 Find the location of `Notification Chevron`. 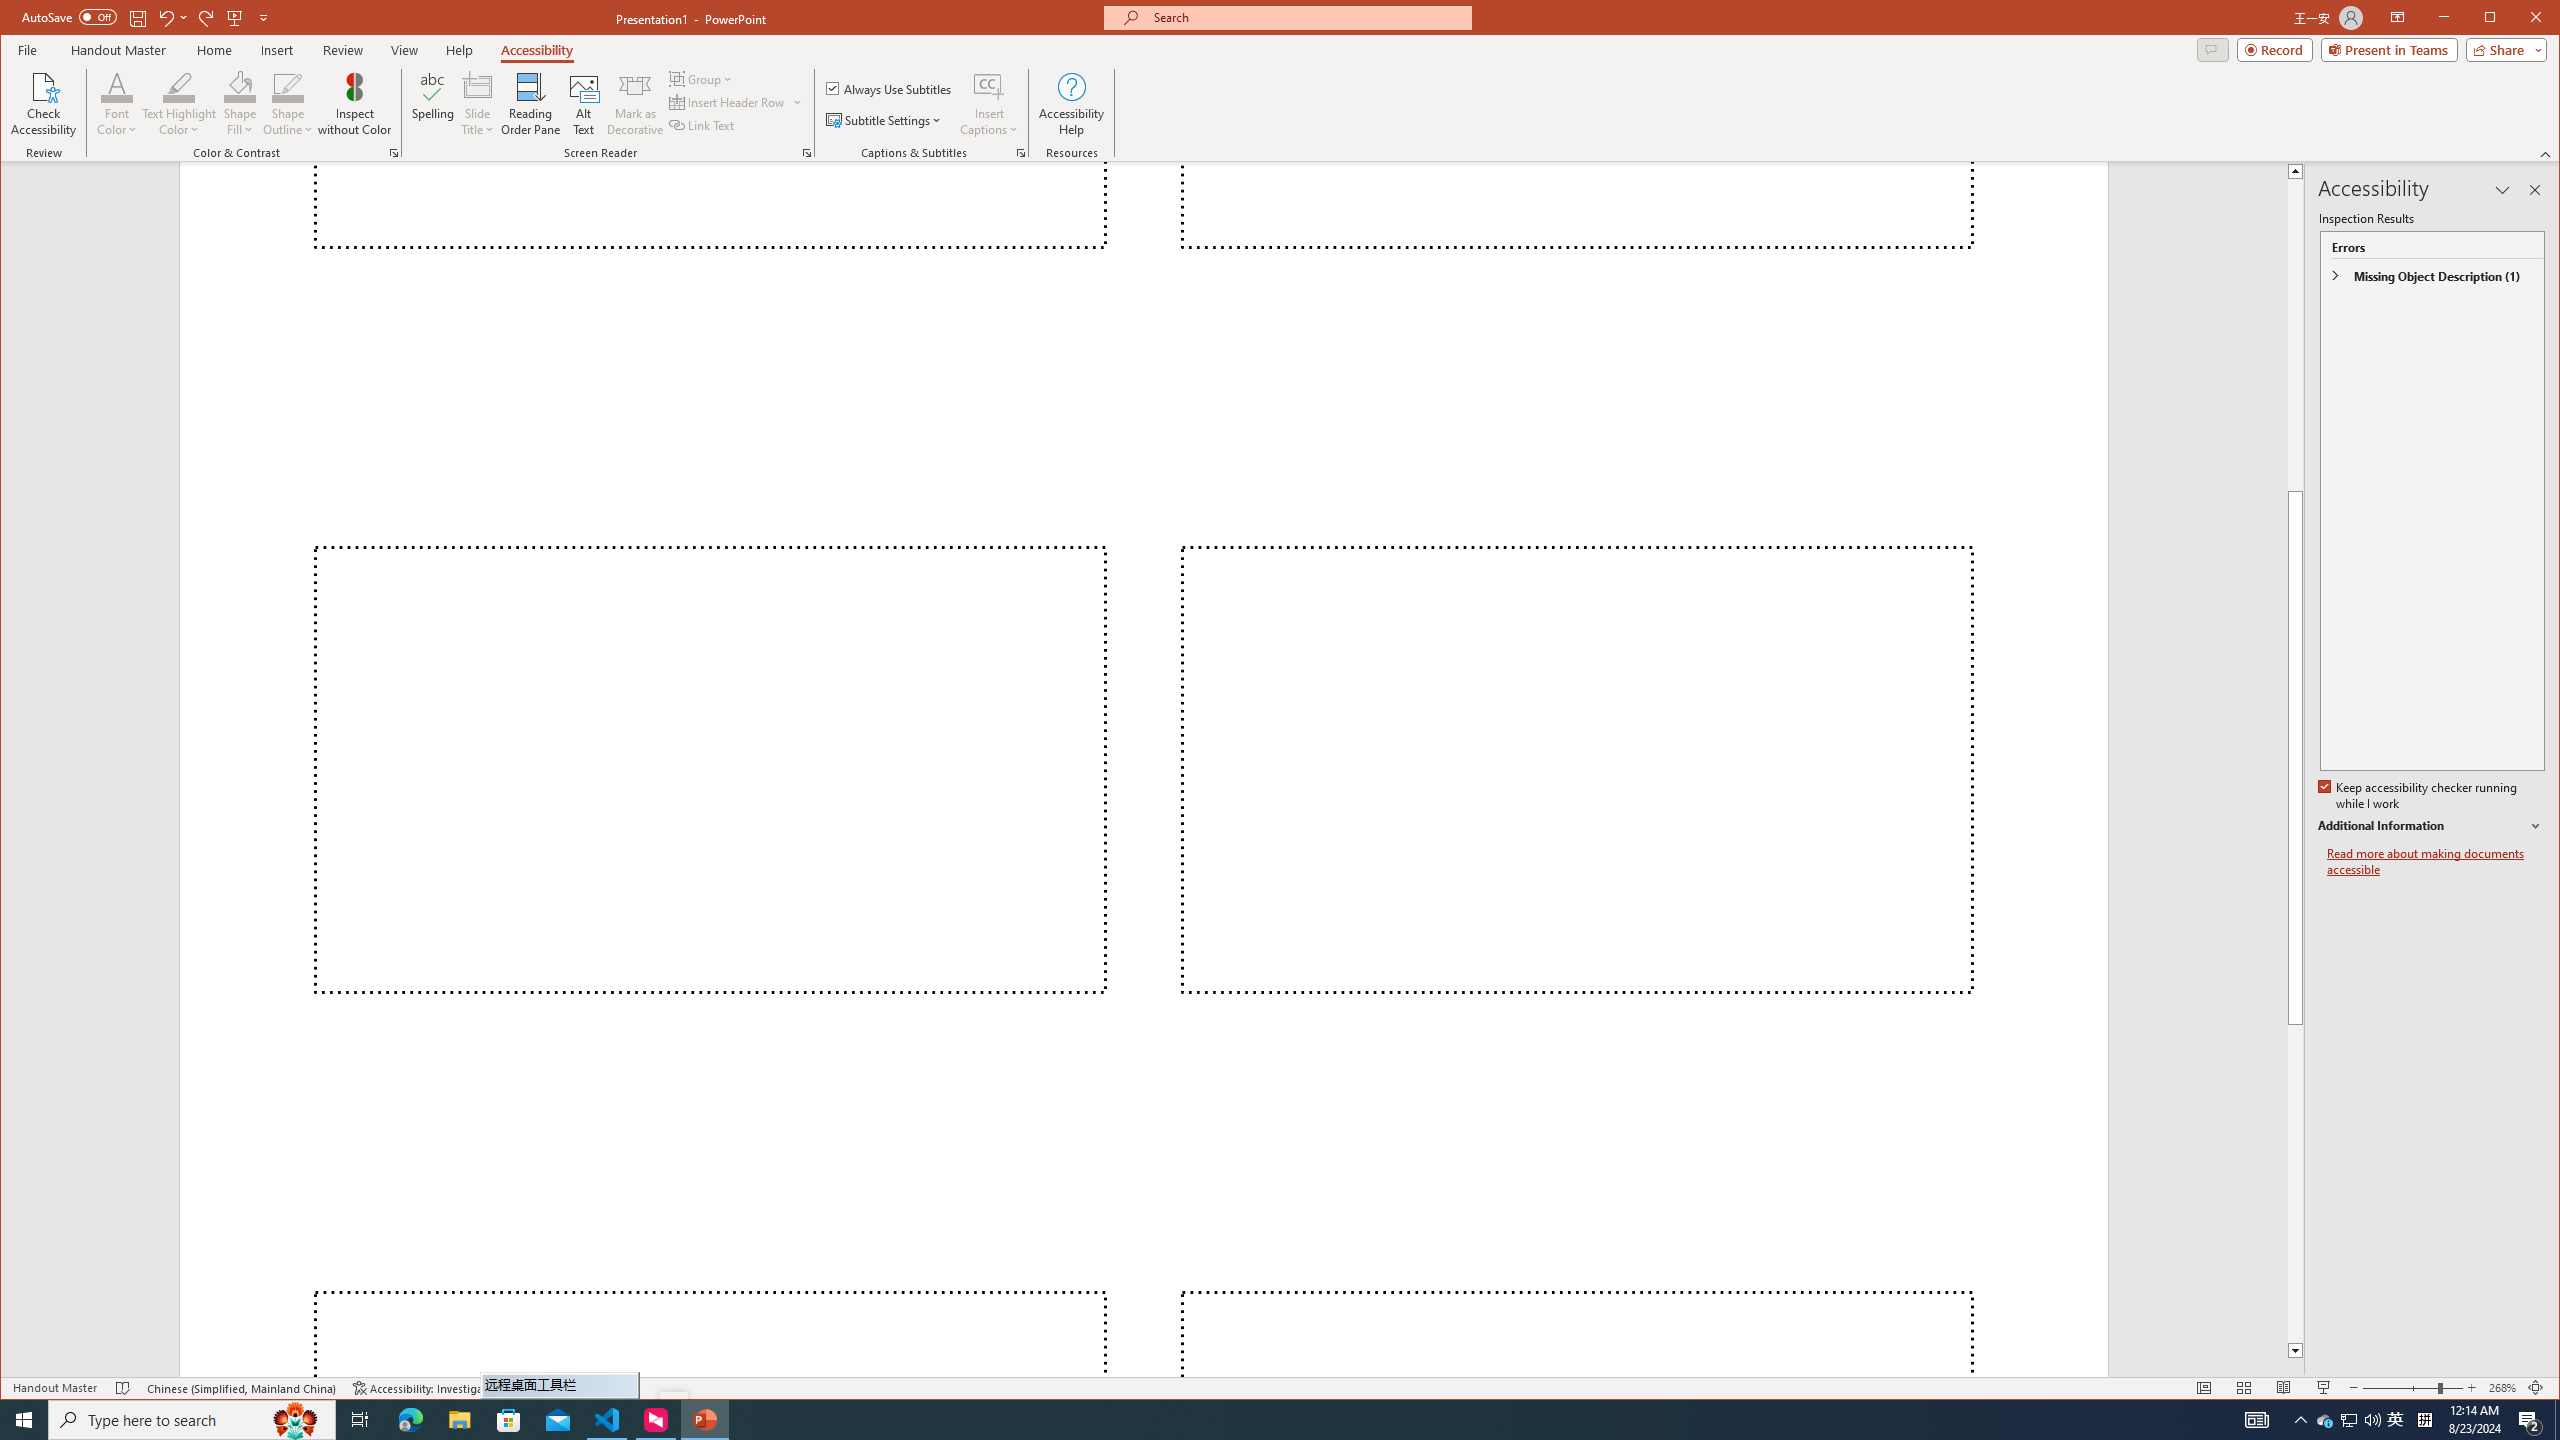

Notification Chevron is located at coordinates (2301, 1420).